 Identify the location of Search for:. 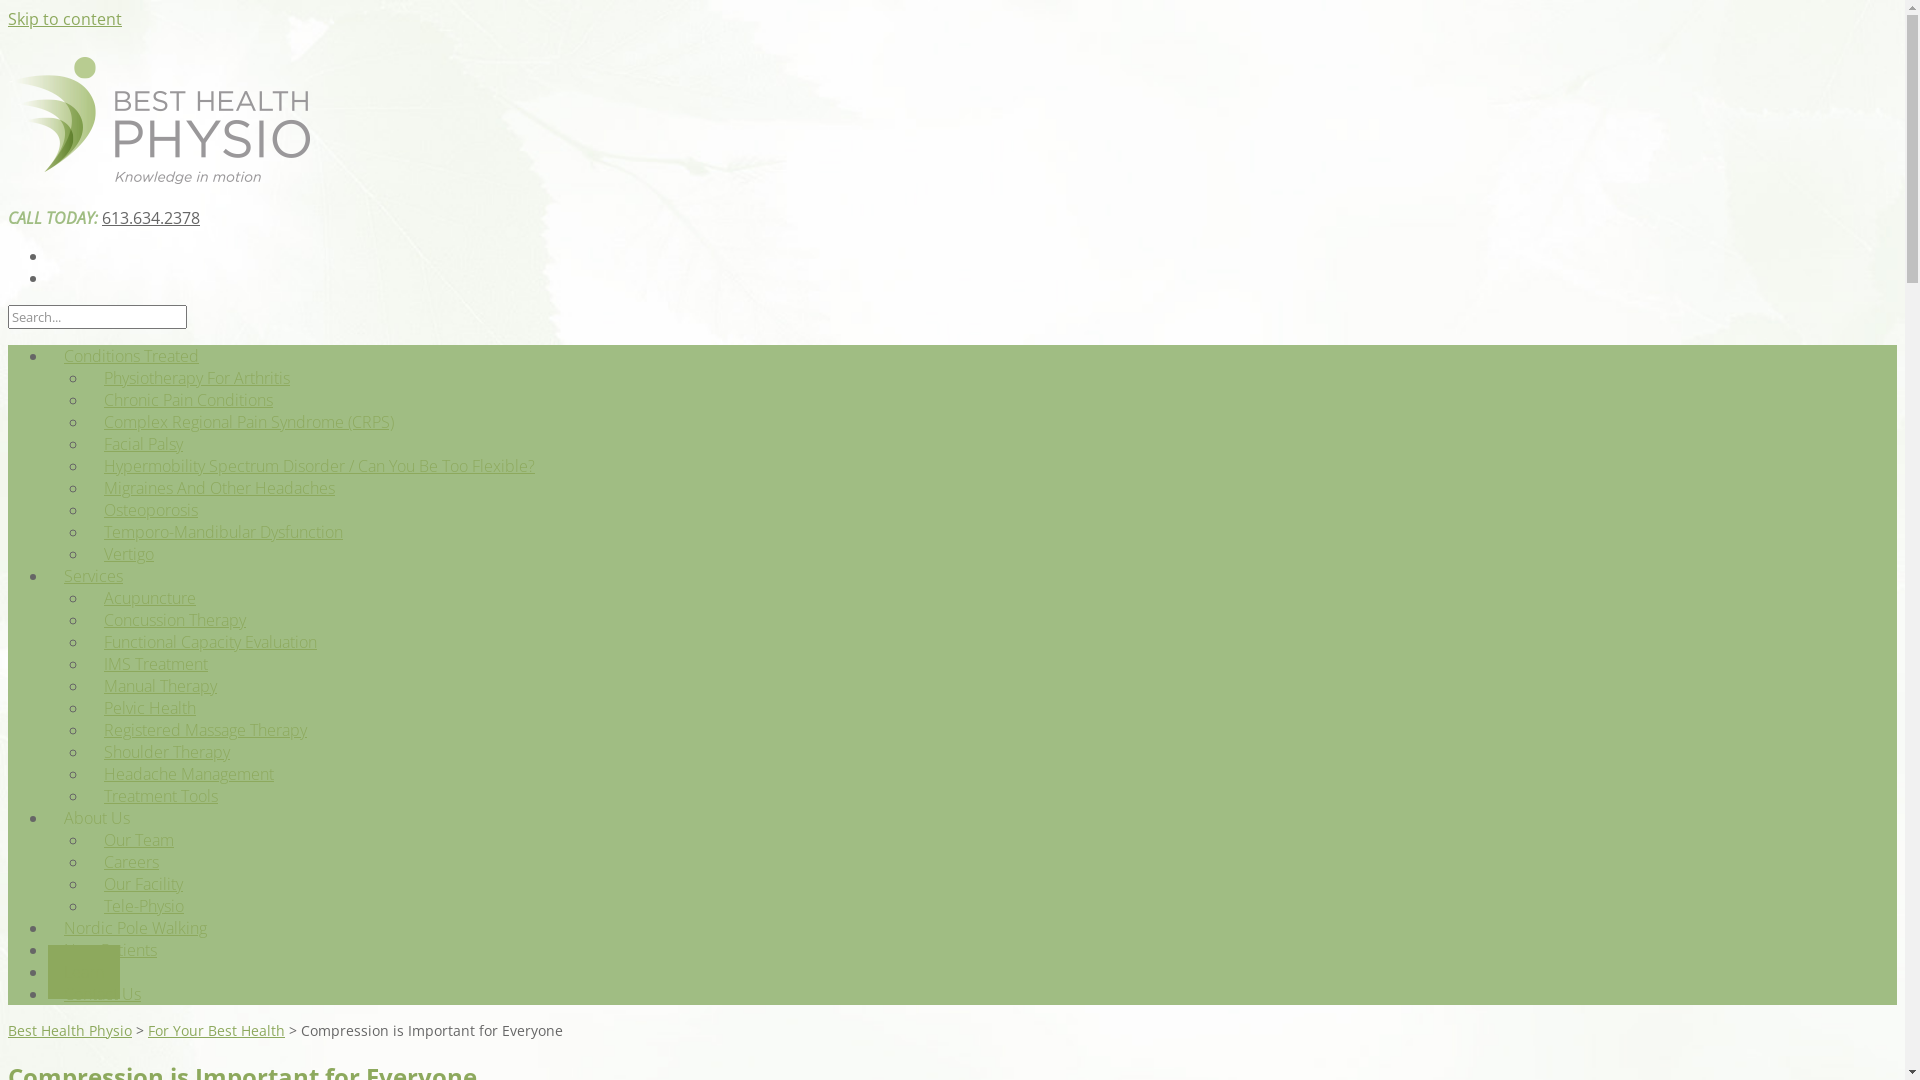
(98, 317).